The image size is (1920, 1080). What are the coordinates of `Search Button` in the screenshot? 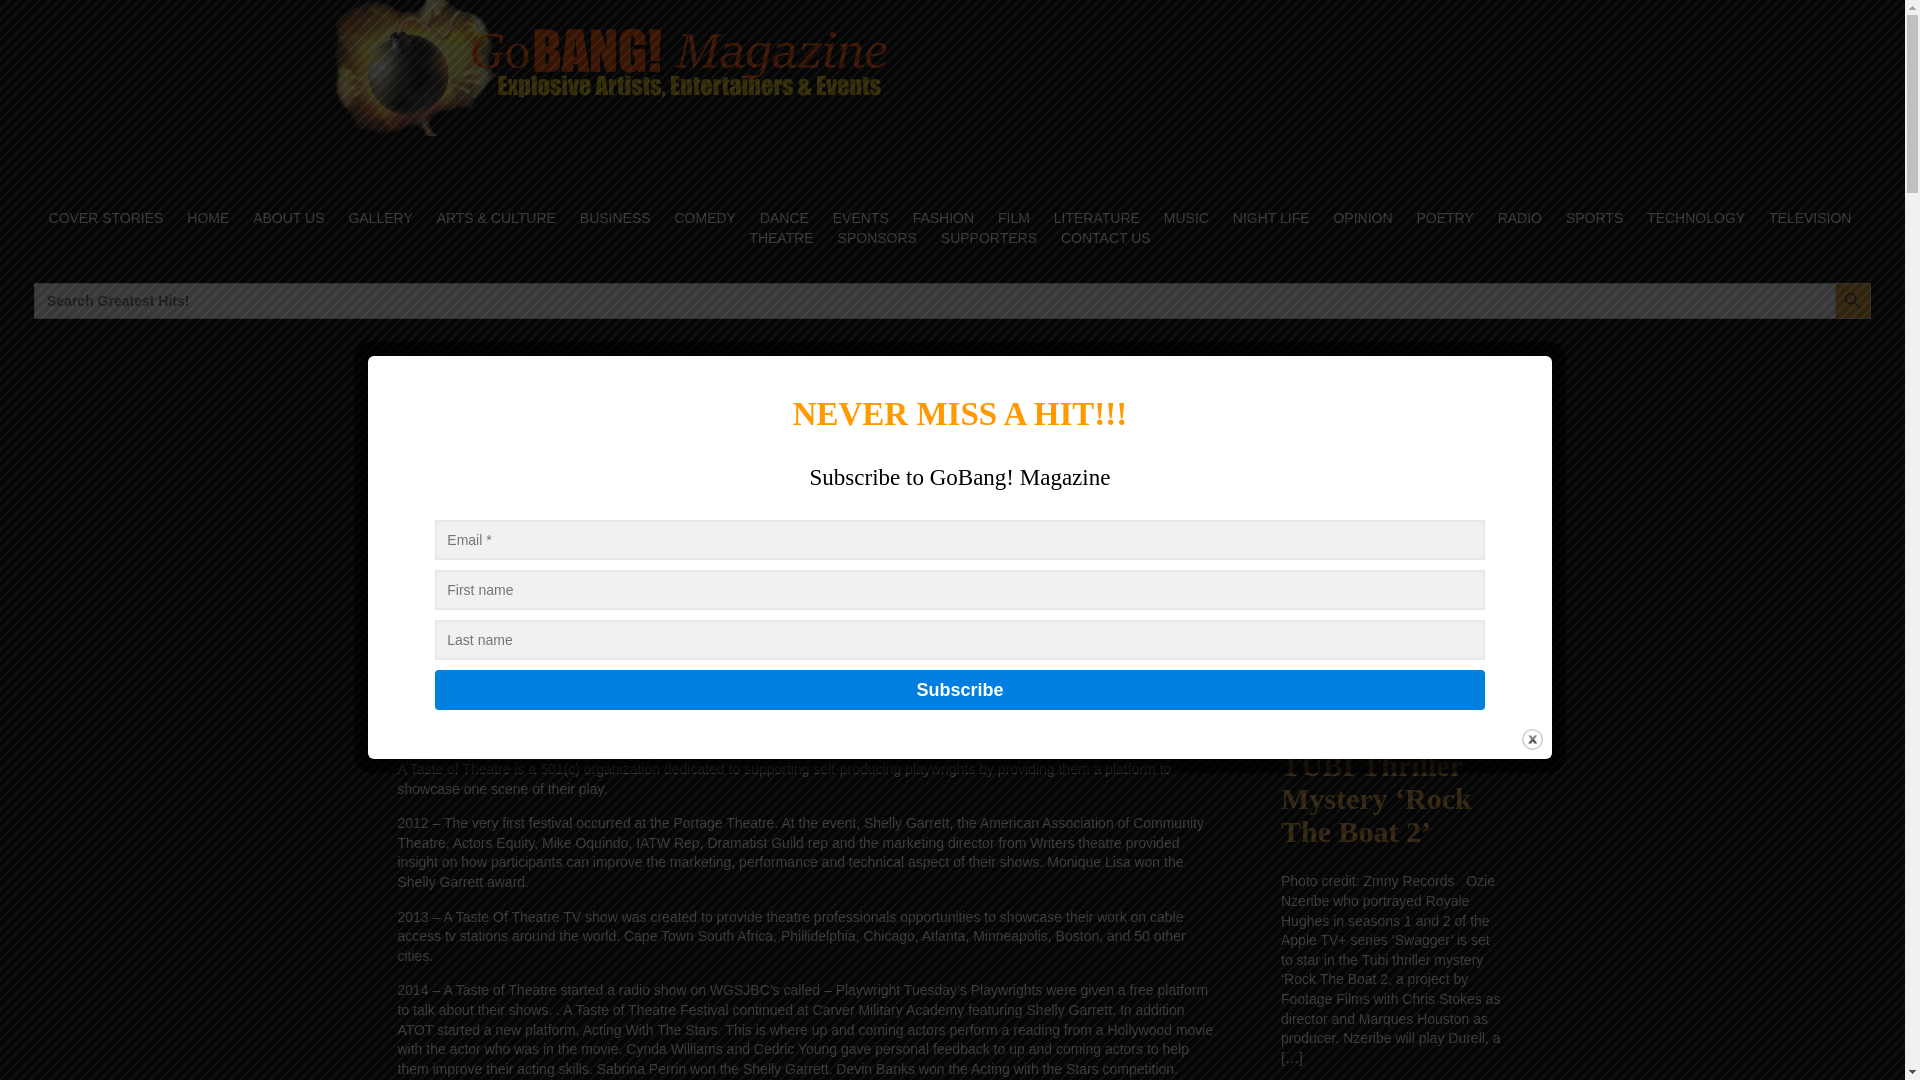 It's located at (1852, 300).